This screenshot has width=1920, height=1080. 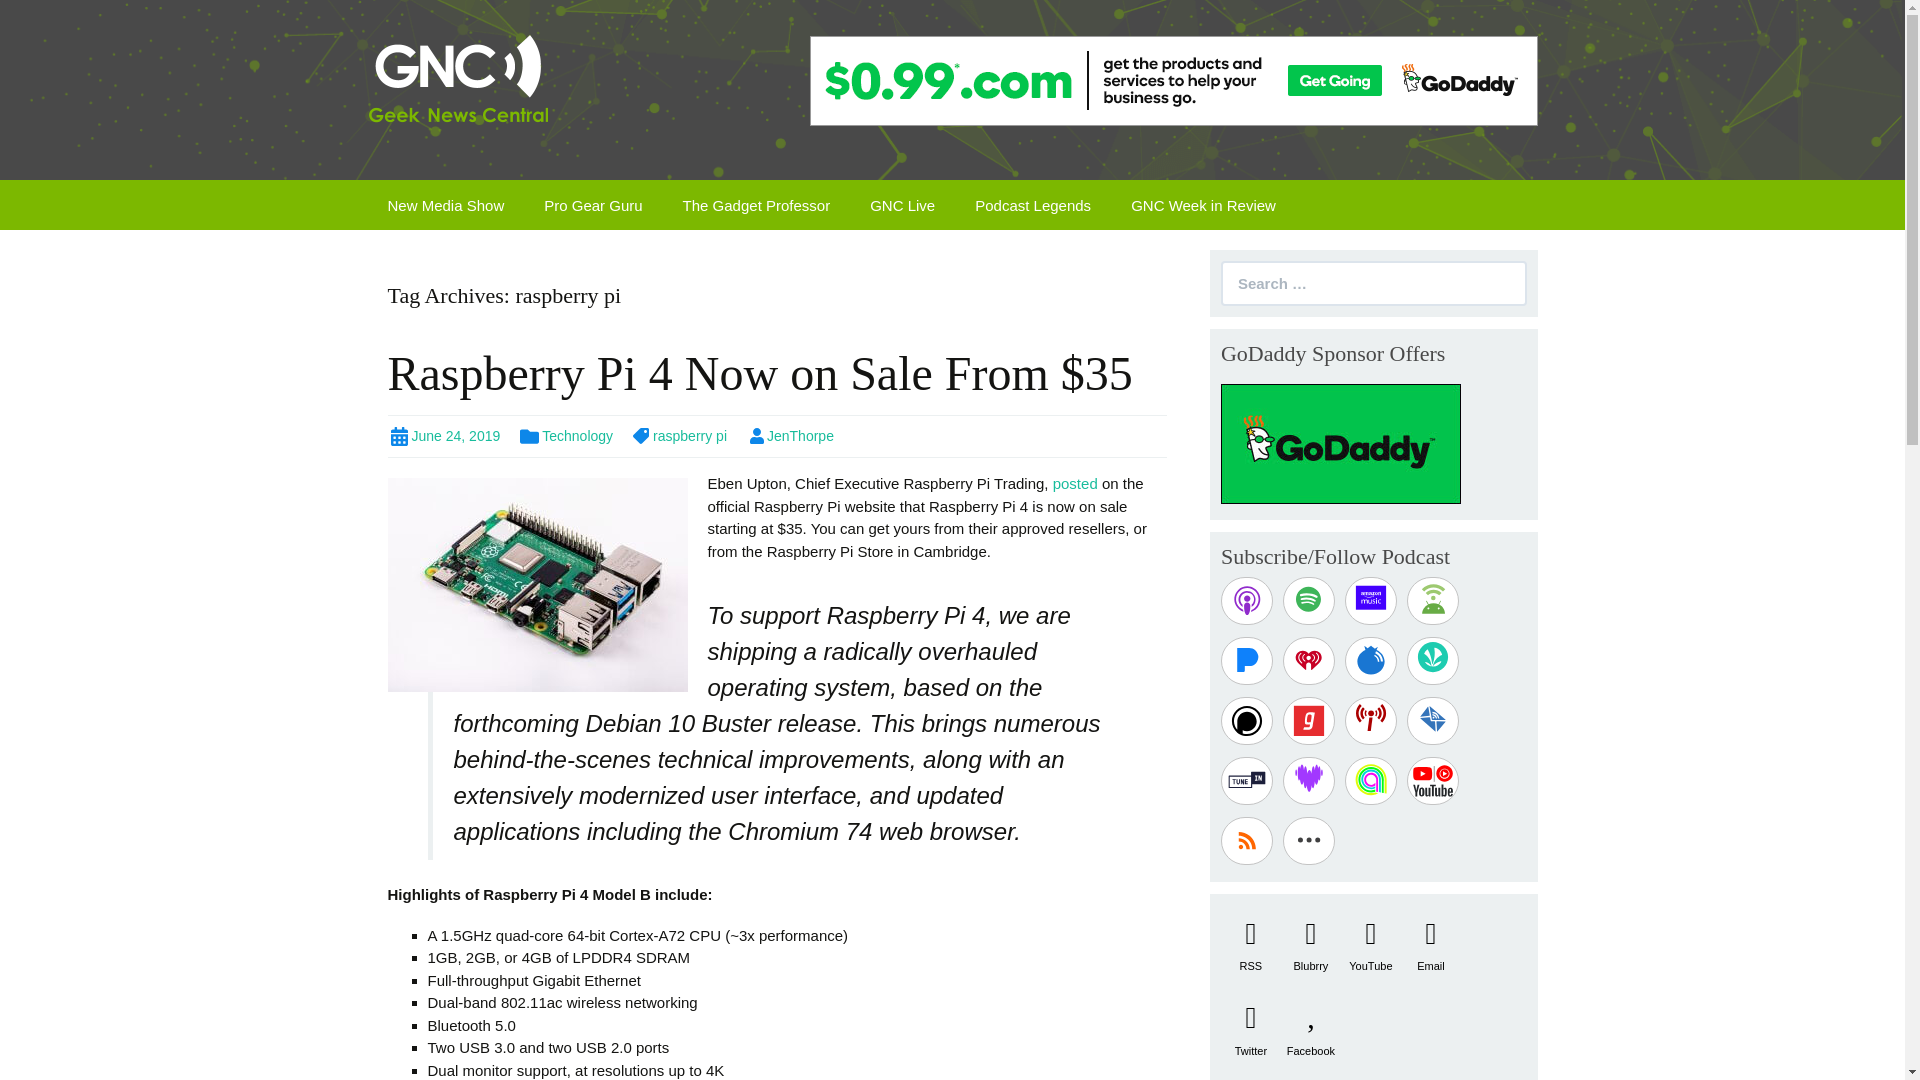 I want to click on JenThorpe, so click(x=790, y=435).